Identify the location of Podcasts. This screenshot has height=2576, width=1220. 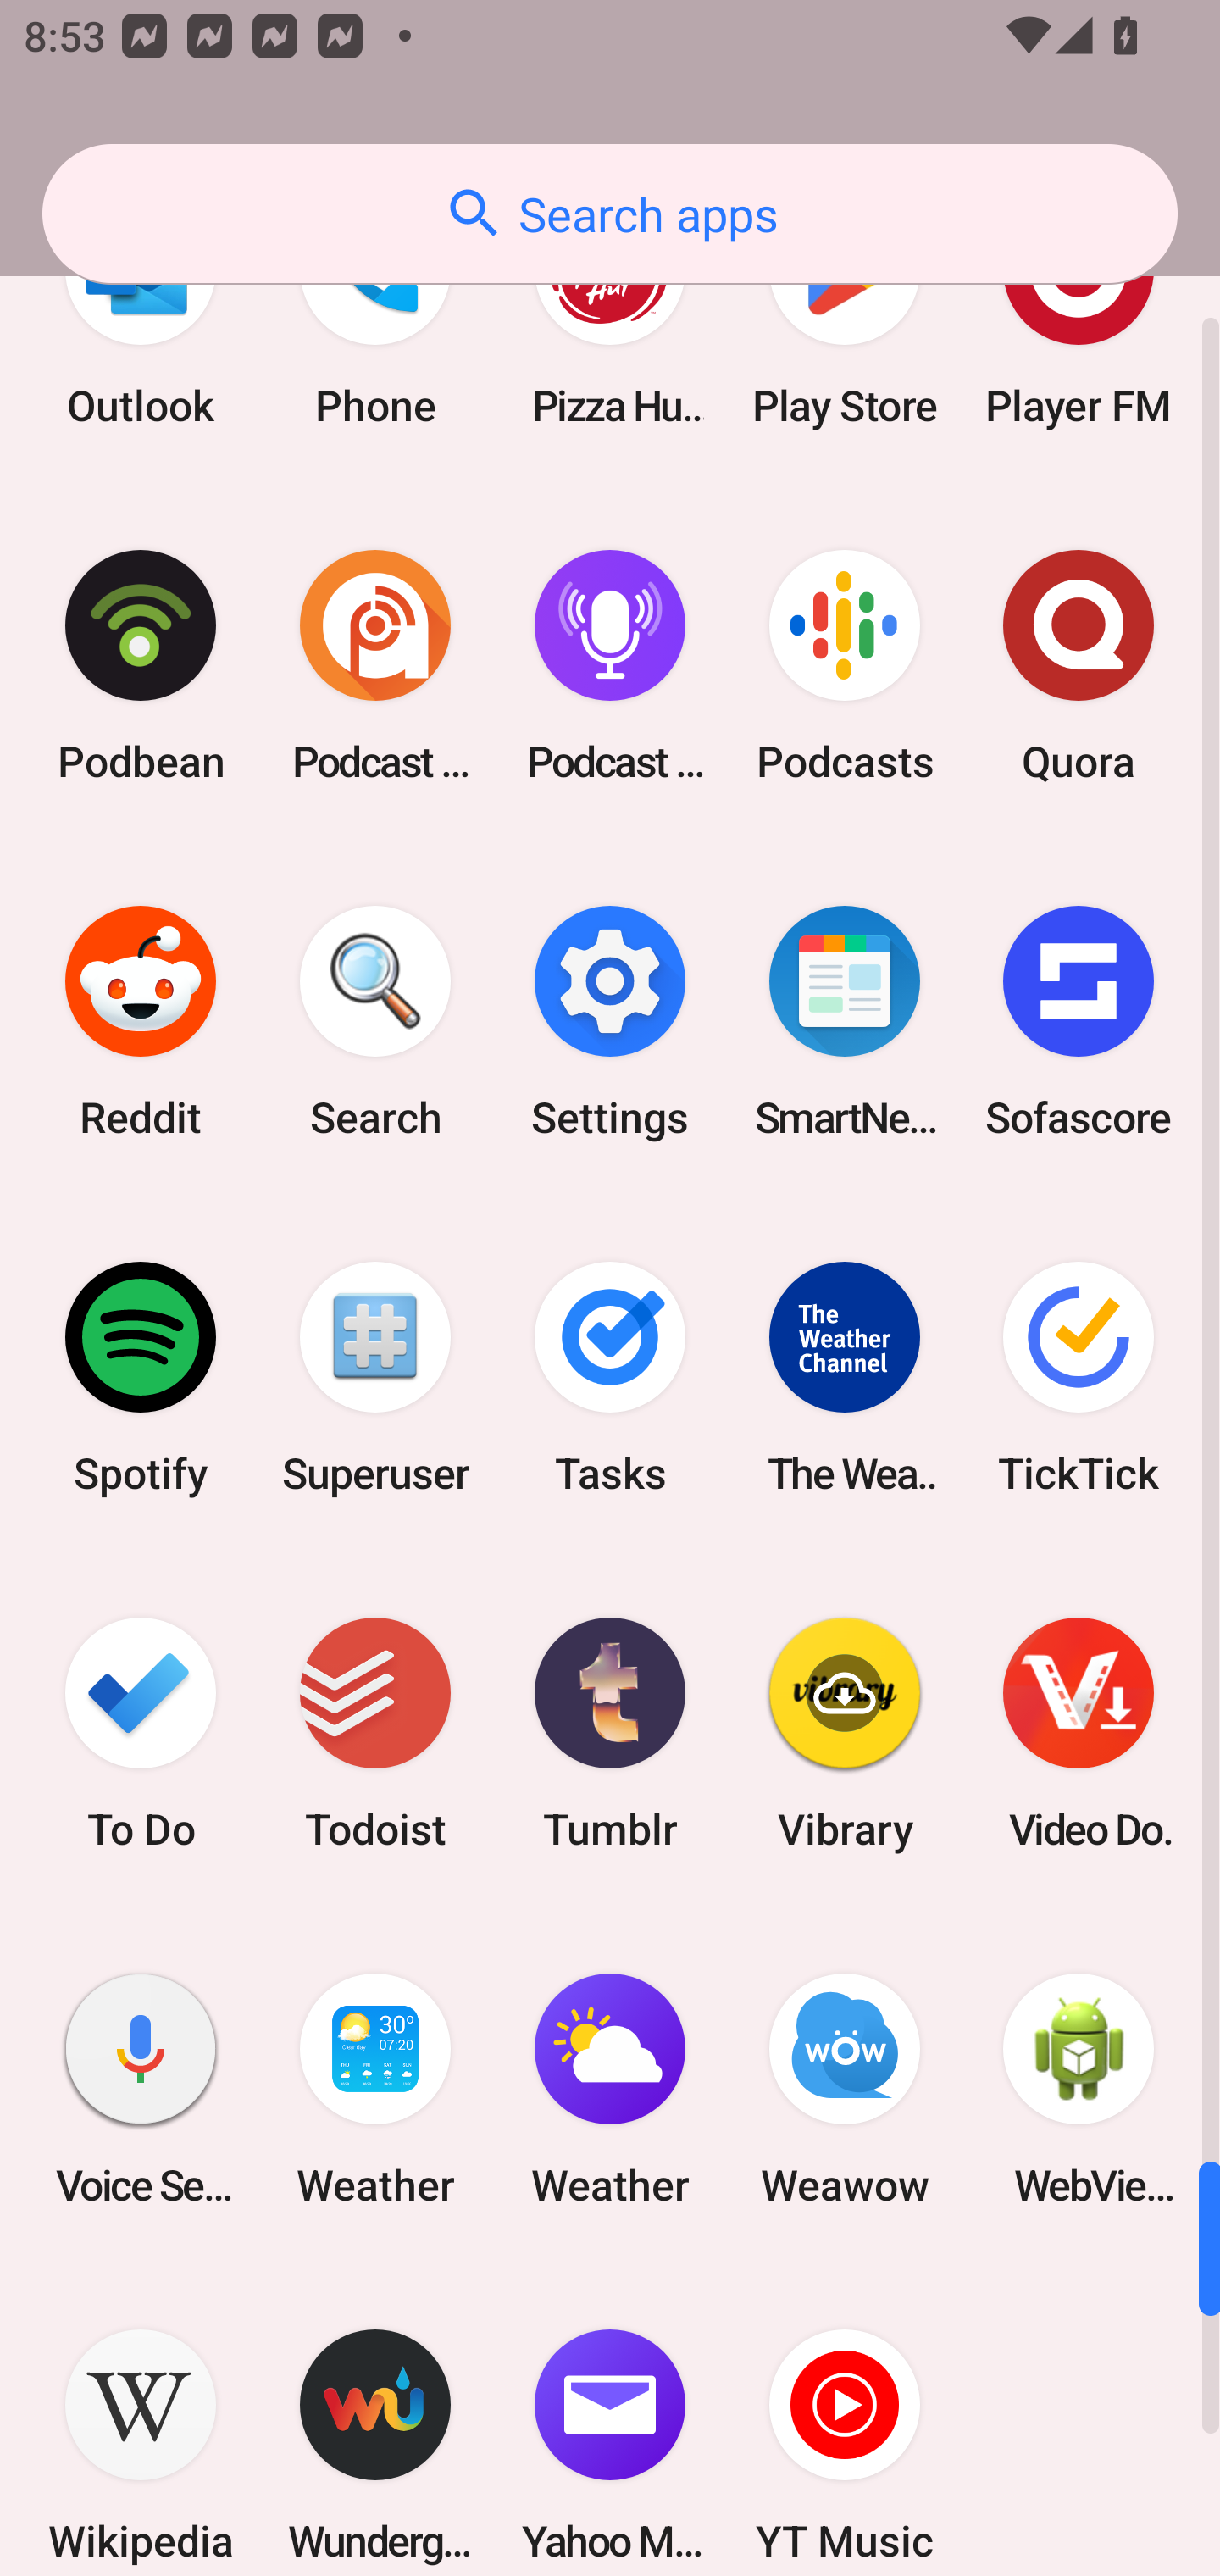
(844, 666).